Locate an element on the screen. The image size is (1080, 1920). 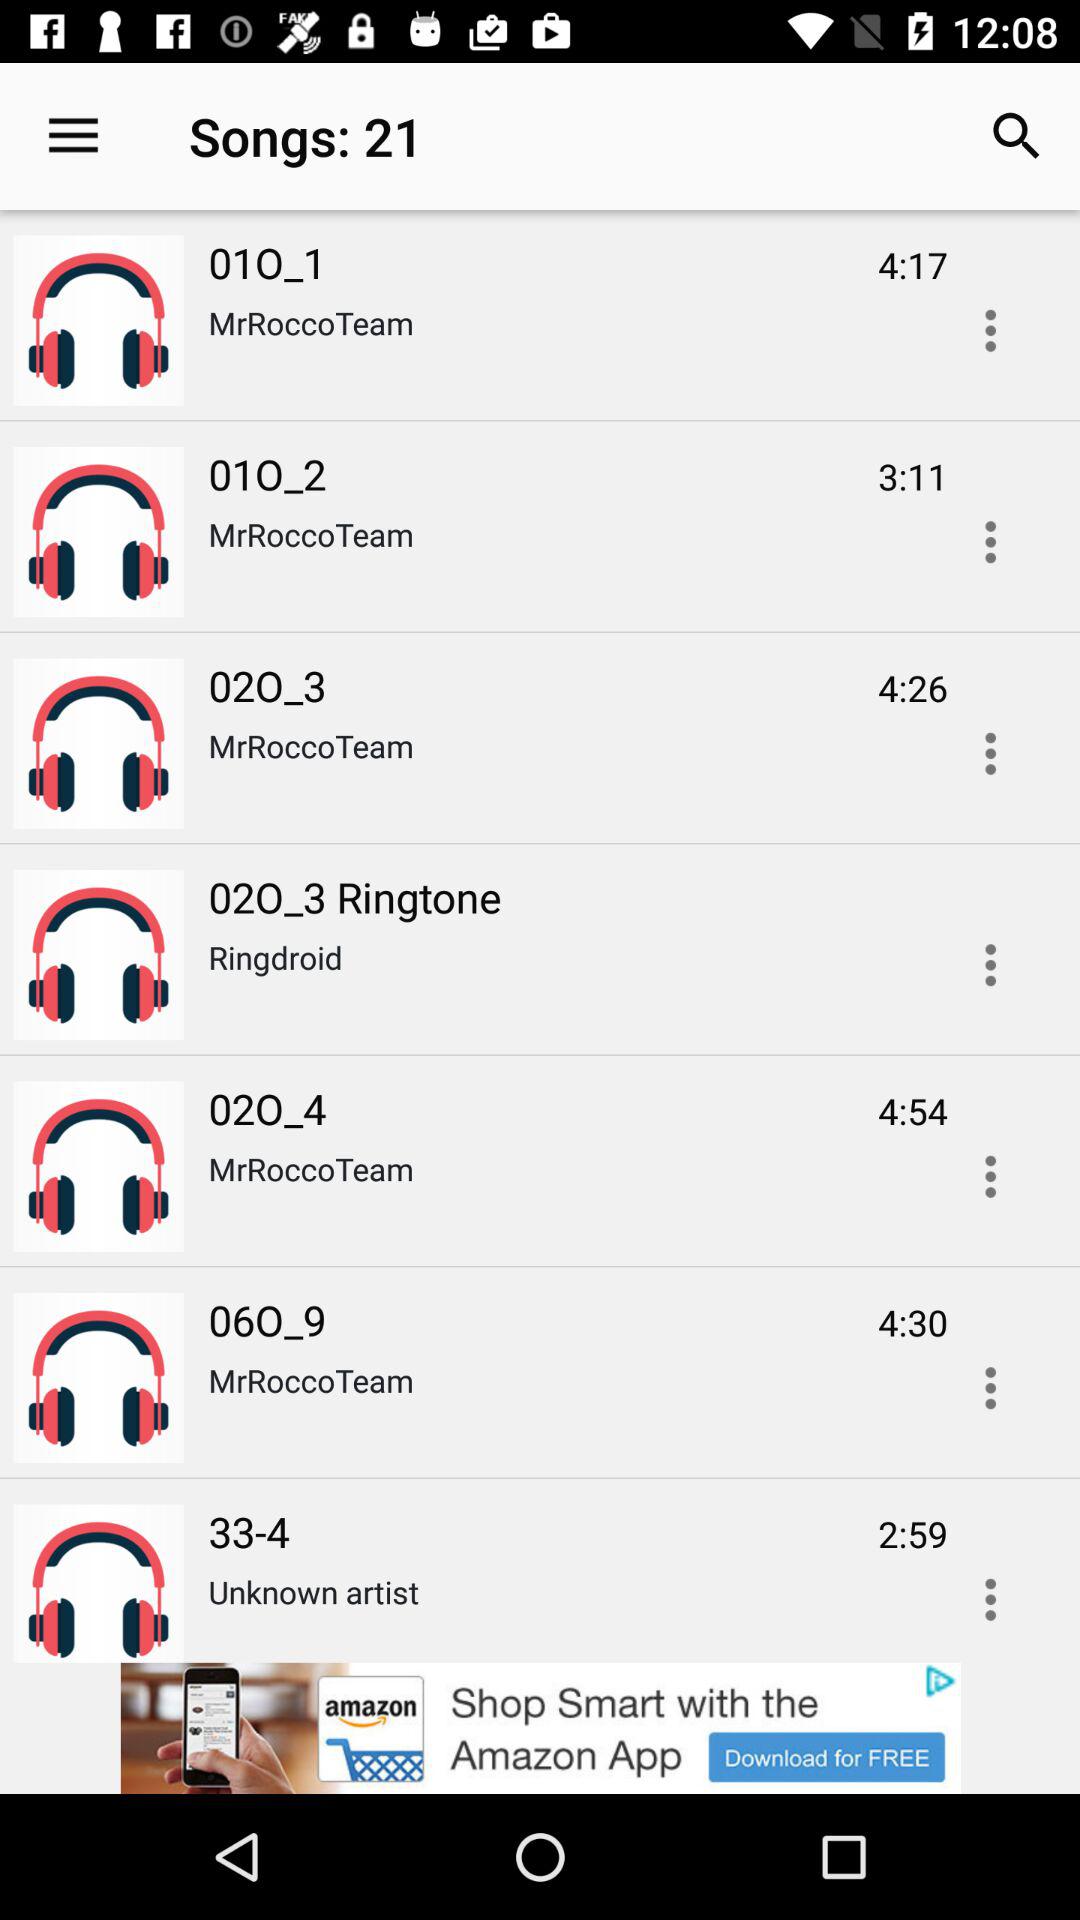
open options is located at coordinates (990, 754).